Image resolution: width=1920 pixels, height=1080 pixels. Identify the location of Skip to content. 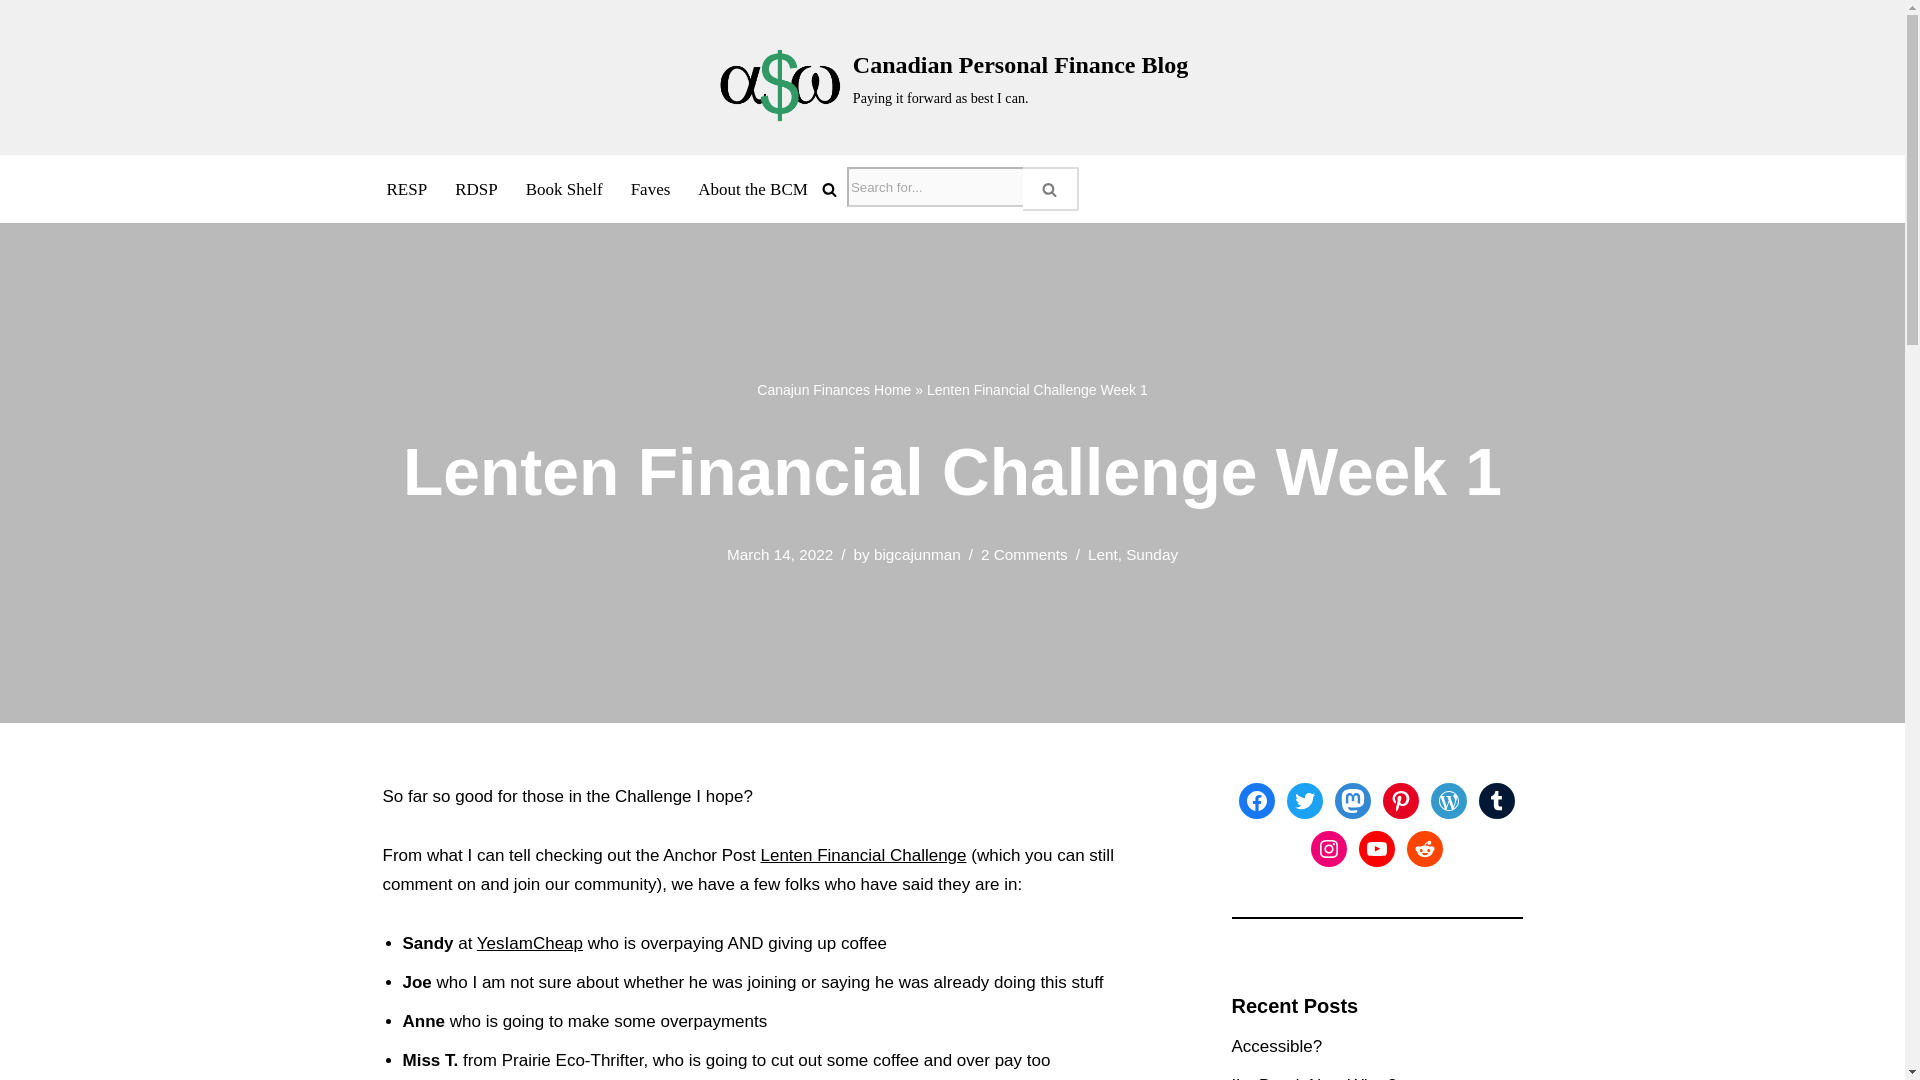
(15, 42).